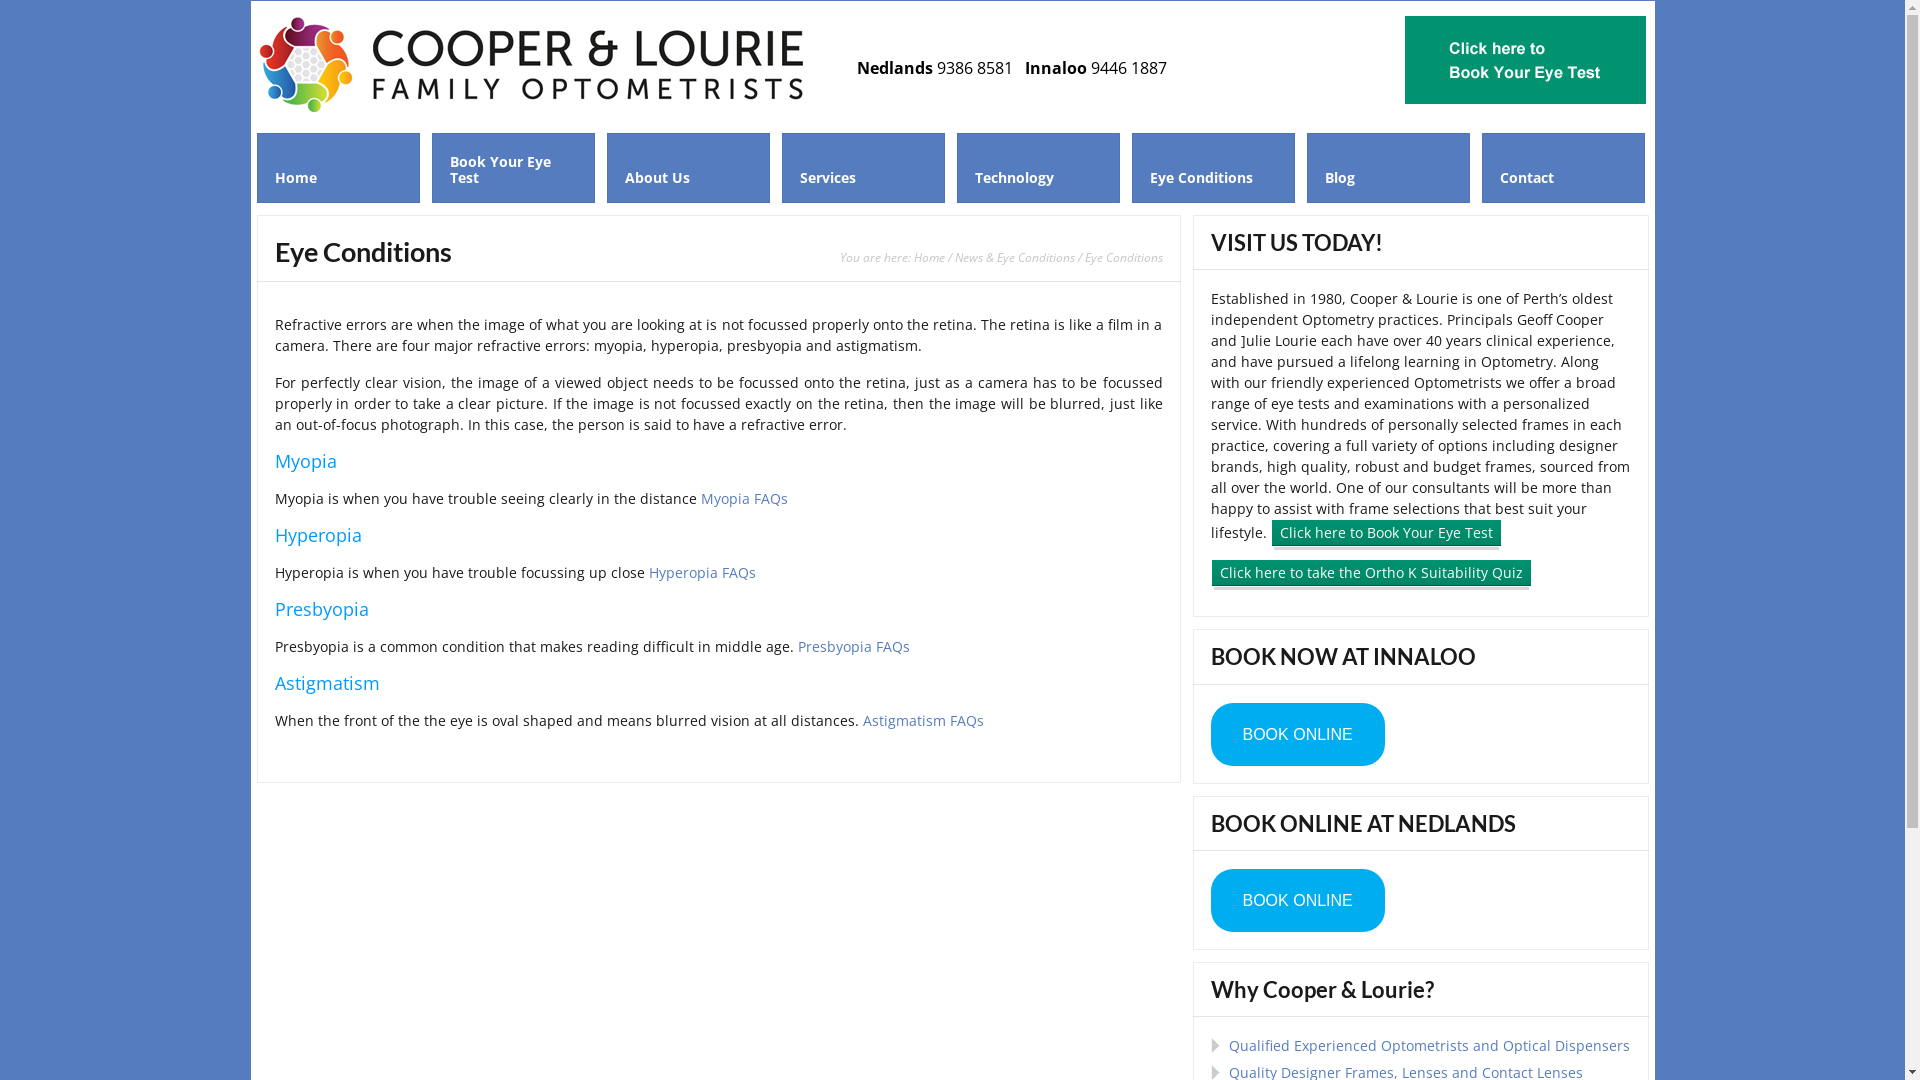  Describe the element at coordinates (1370, 573) in the screenshot. I see `Click here to take the Ortho K Suitability Quiz` at that location.